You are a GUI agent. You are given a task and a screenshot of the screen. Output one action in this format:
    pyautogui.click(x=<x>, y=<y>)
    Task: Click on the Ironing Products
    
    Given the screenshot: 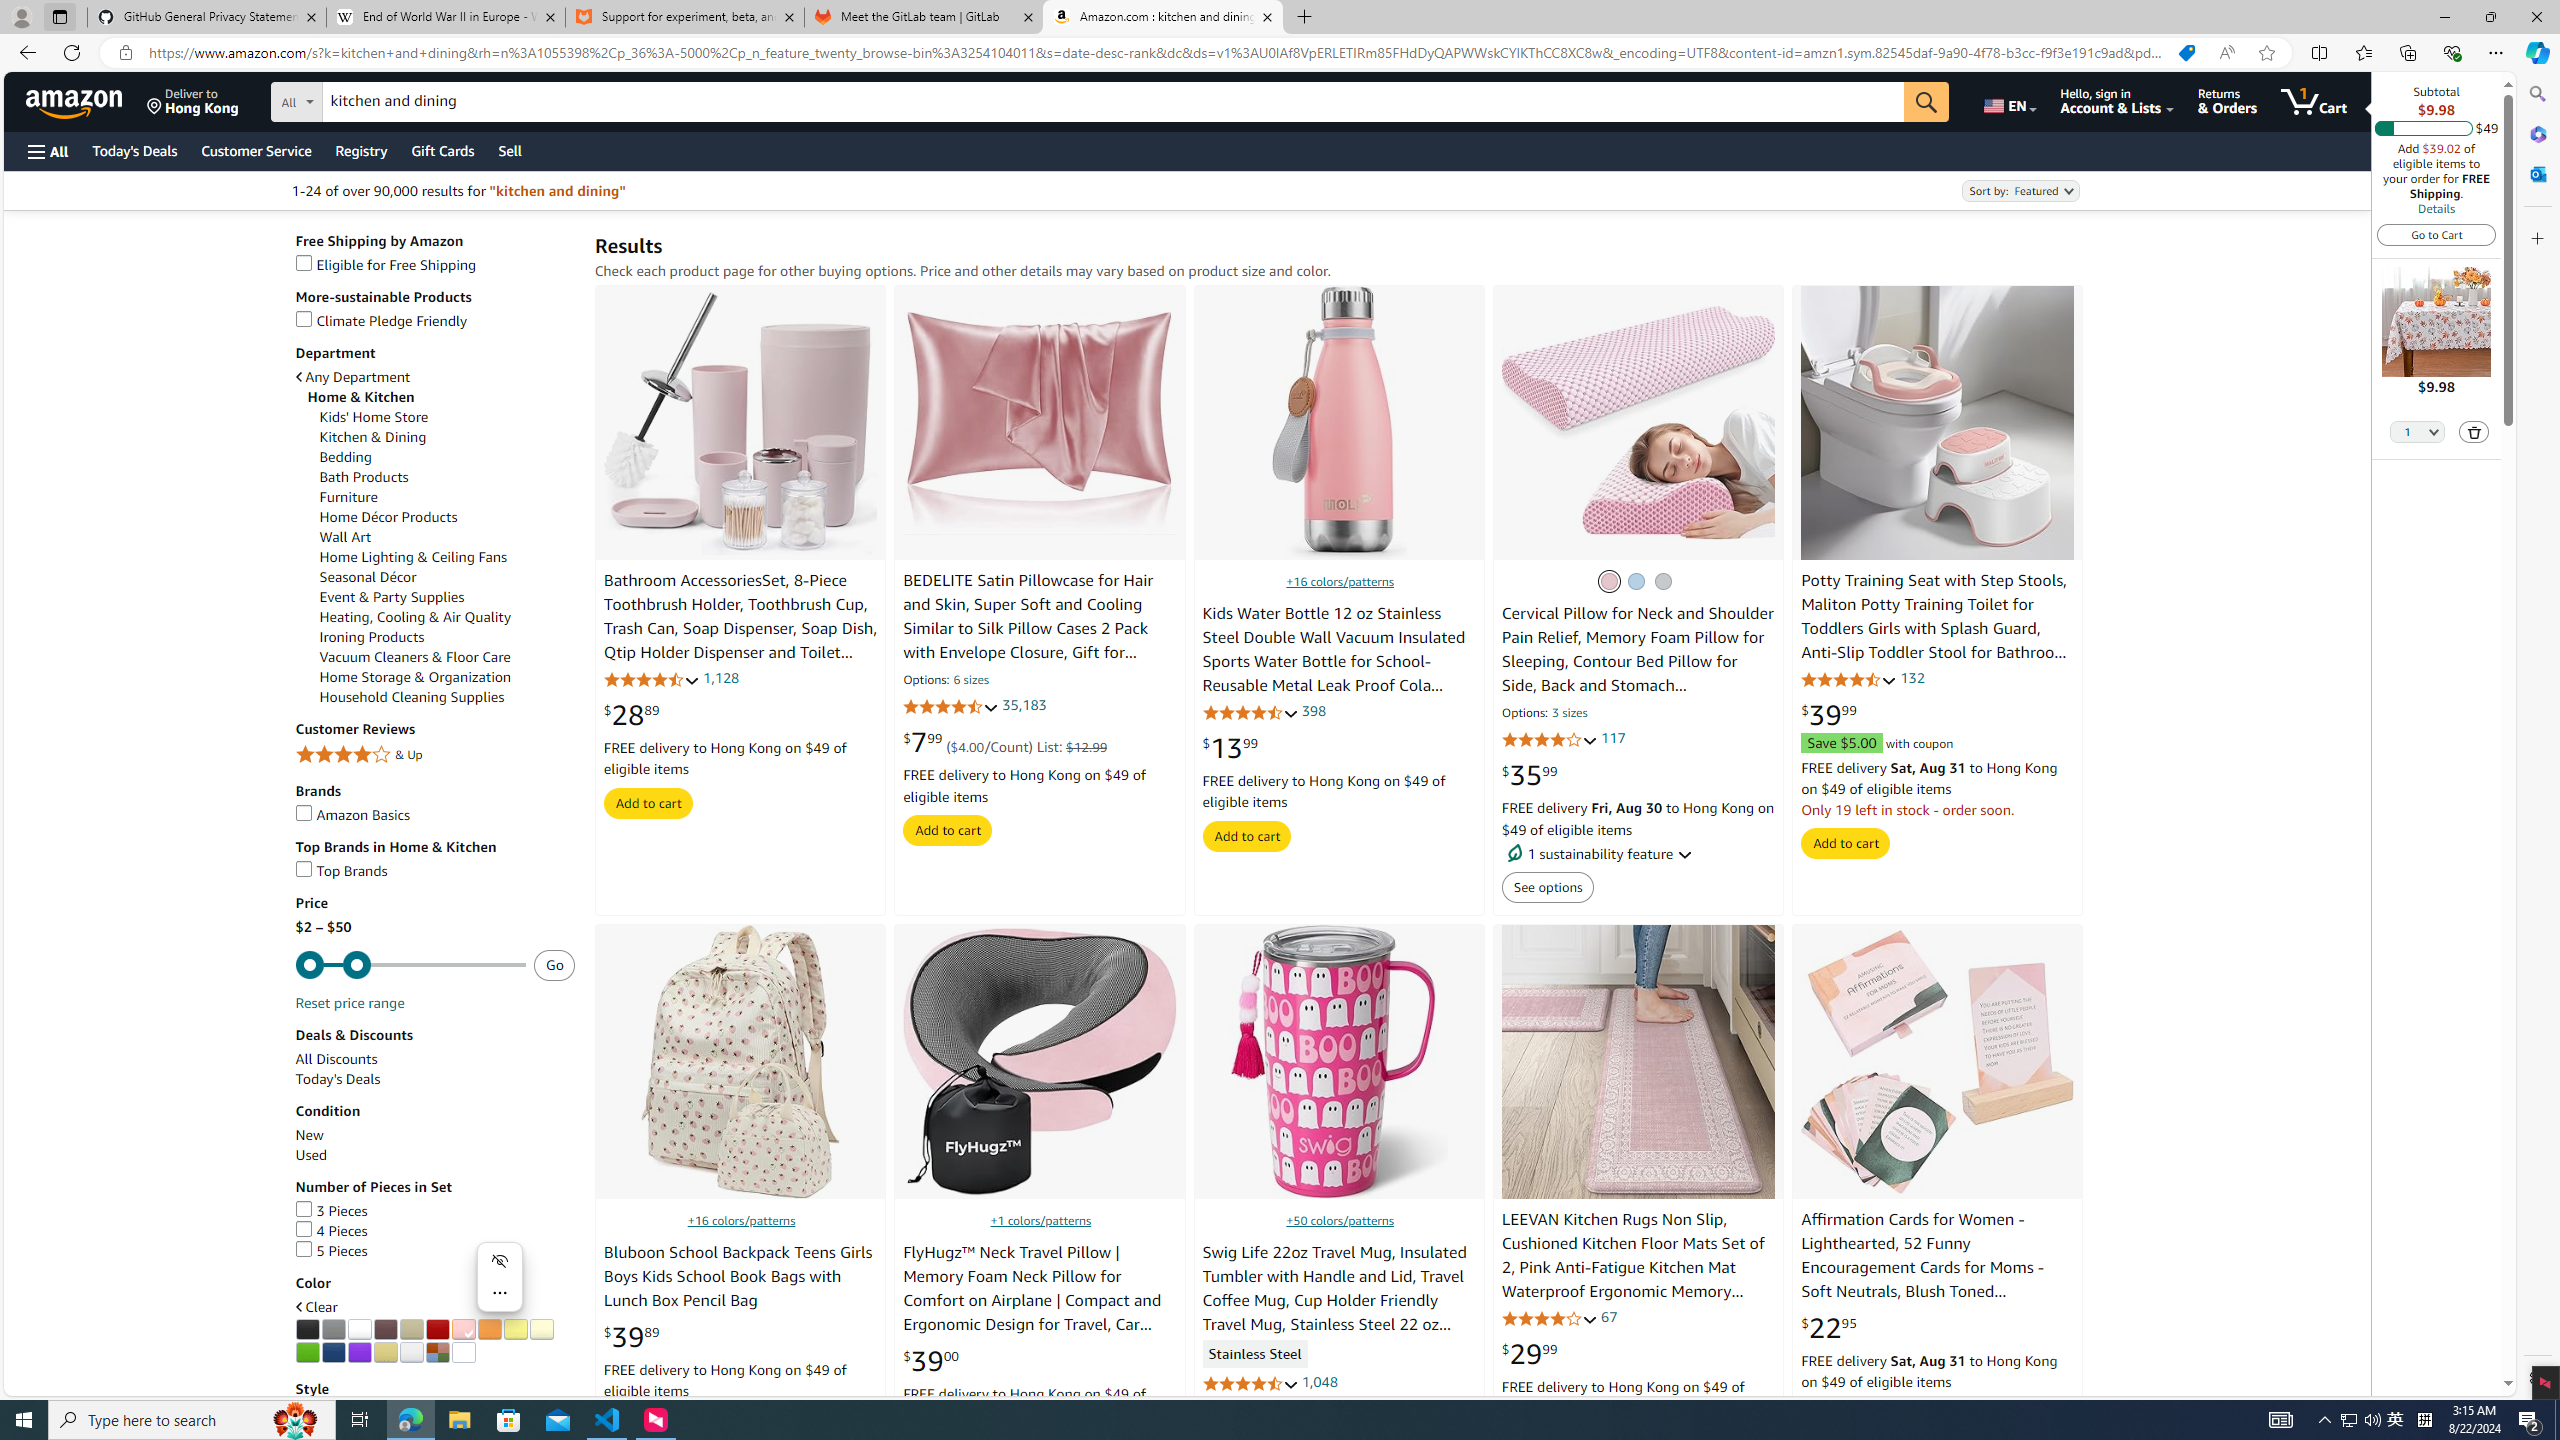 What is the action you would take?
    pyautogui.click(x=372, y=636)
    